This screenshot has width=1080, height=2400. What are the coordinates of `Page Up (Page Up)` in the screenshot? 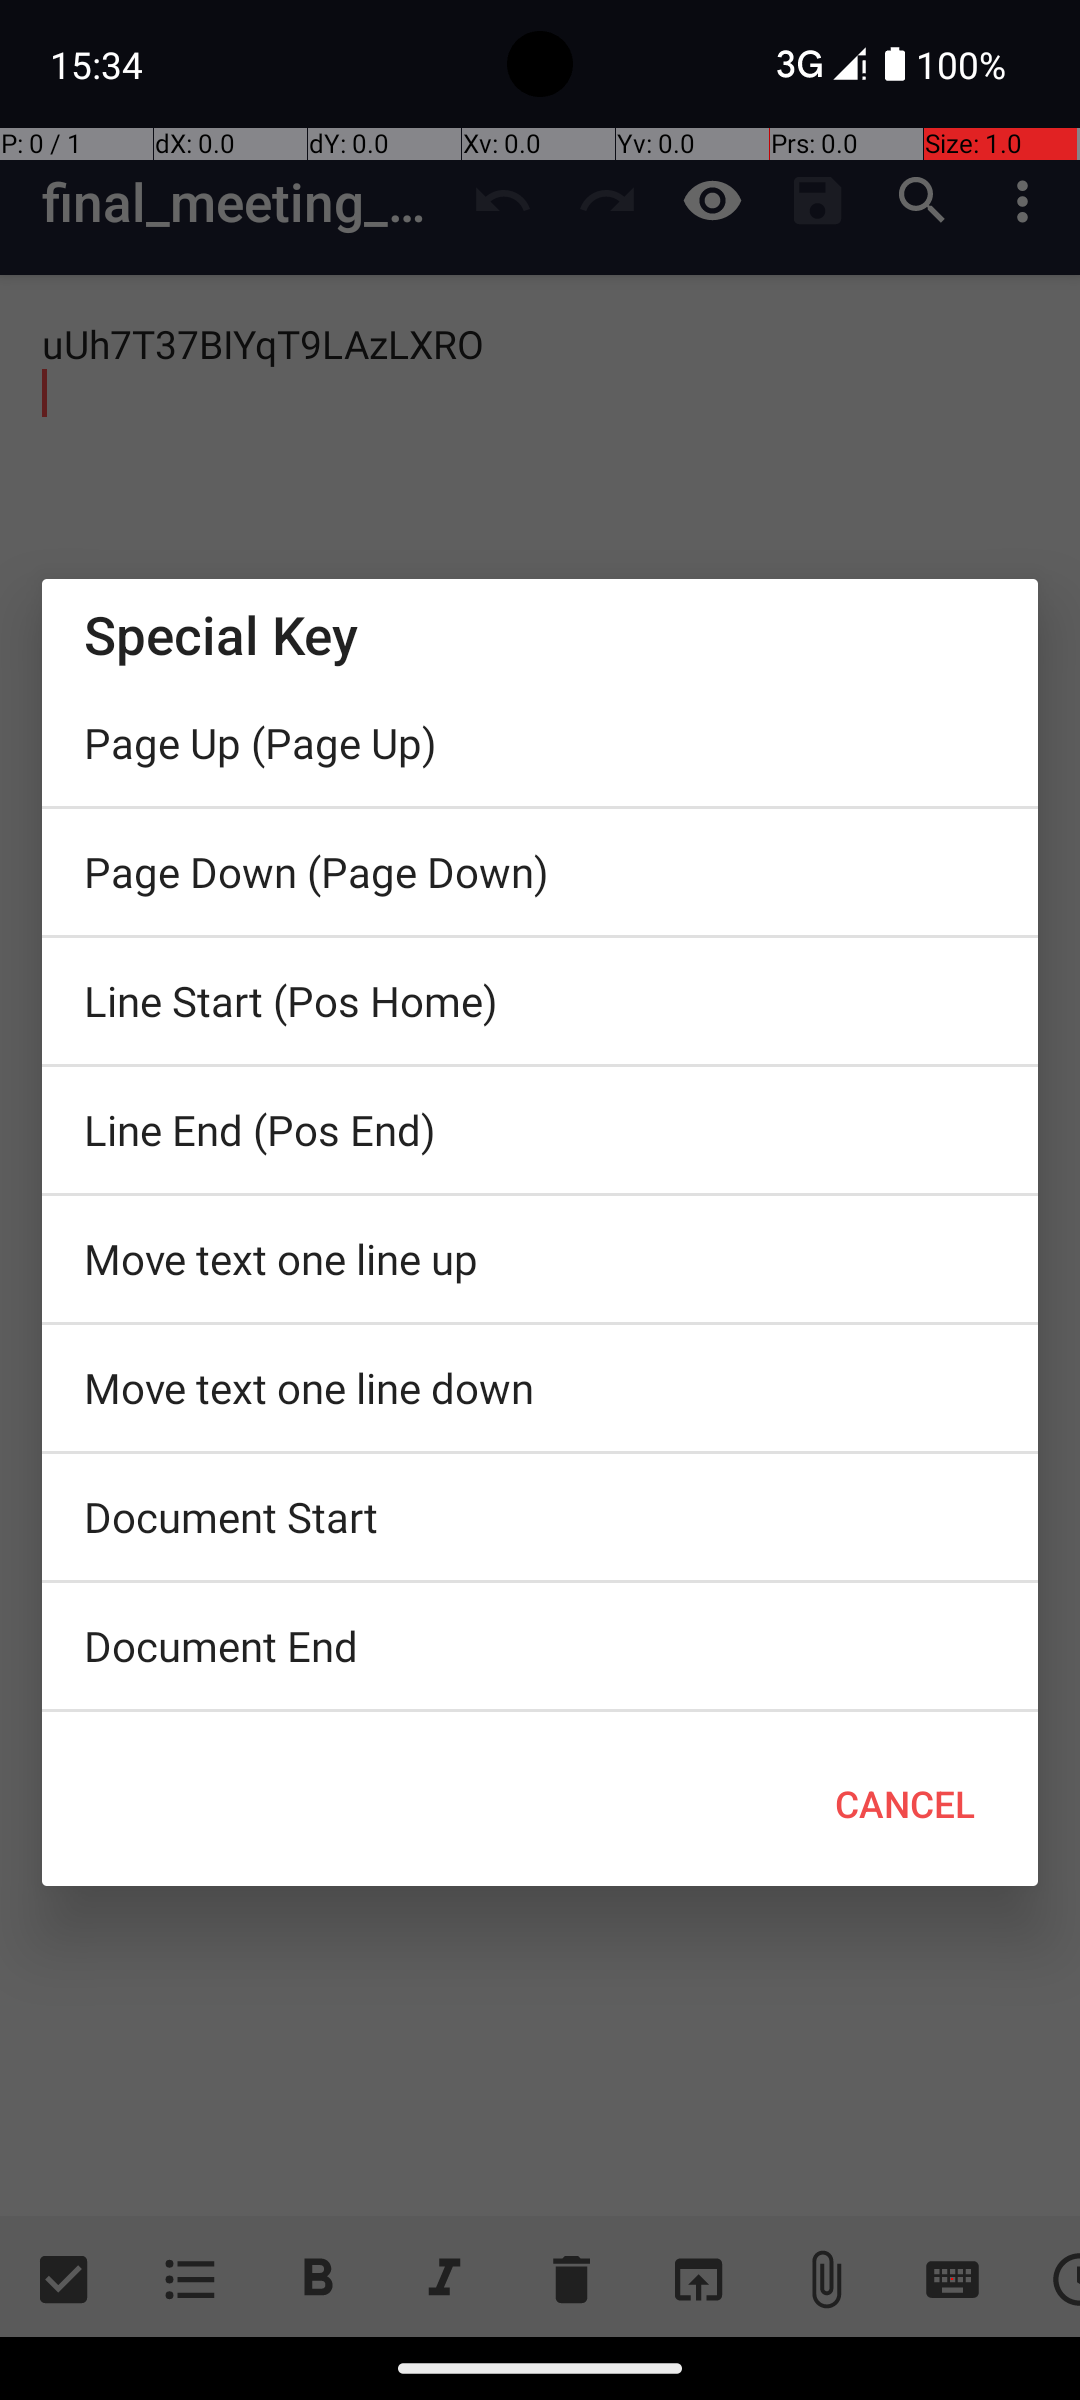 It's located at (540, 743).